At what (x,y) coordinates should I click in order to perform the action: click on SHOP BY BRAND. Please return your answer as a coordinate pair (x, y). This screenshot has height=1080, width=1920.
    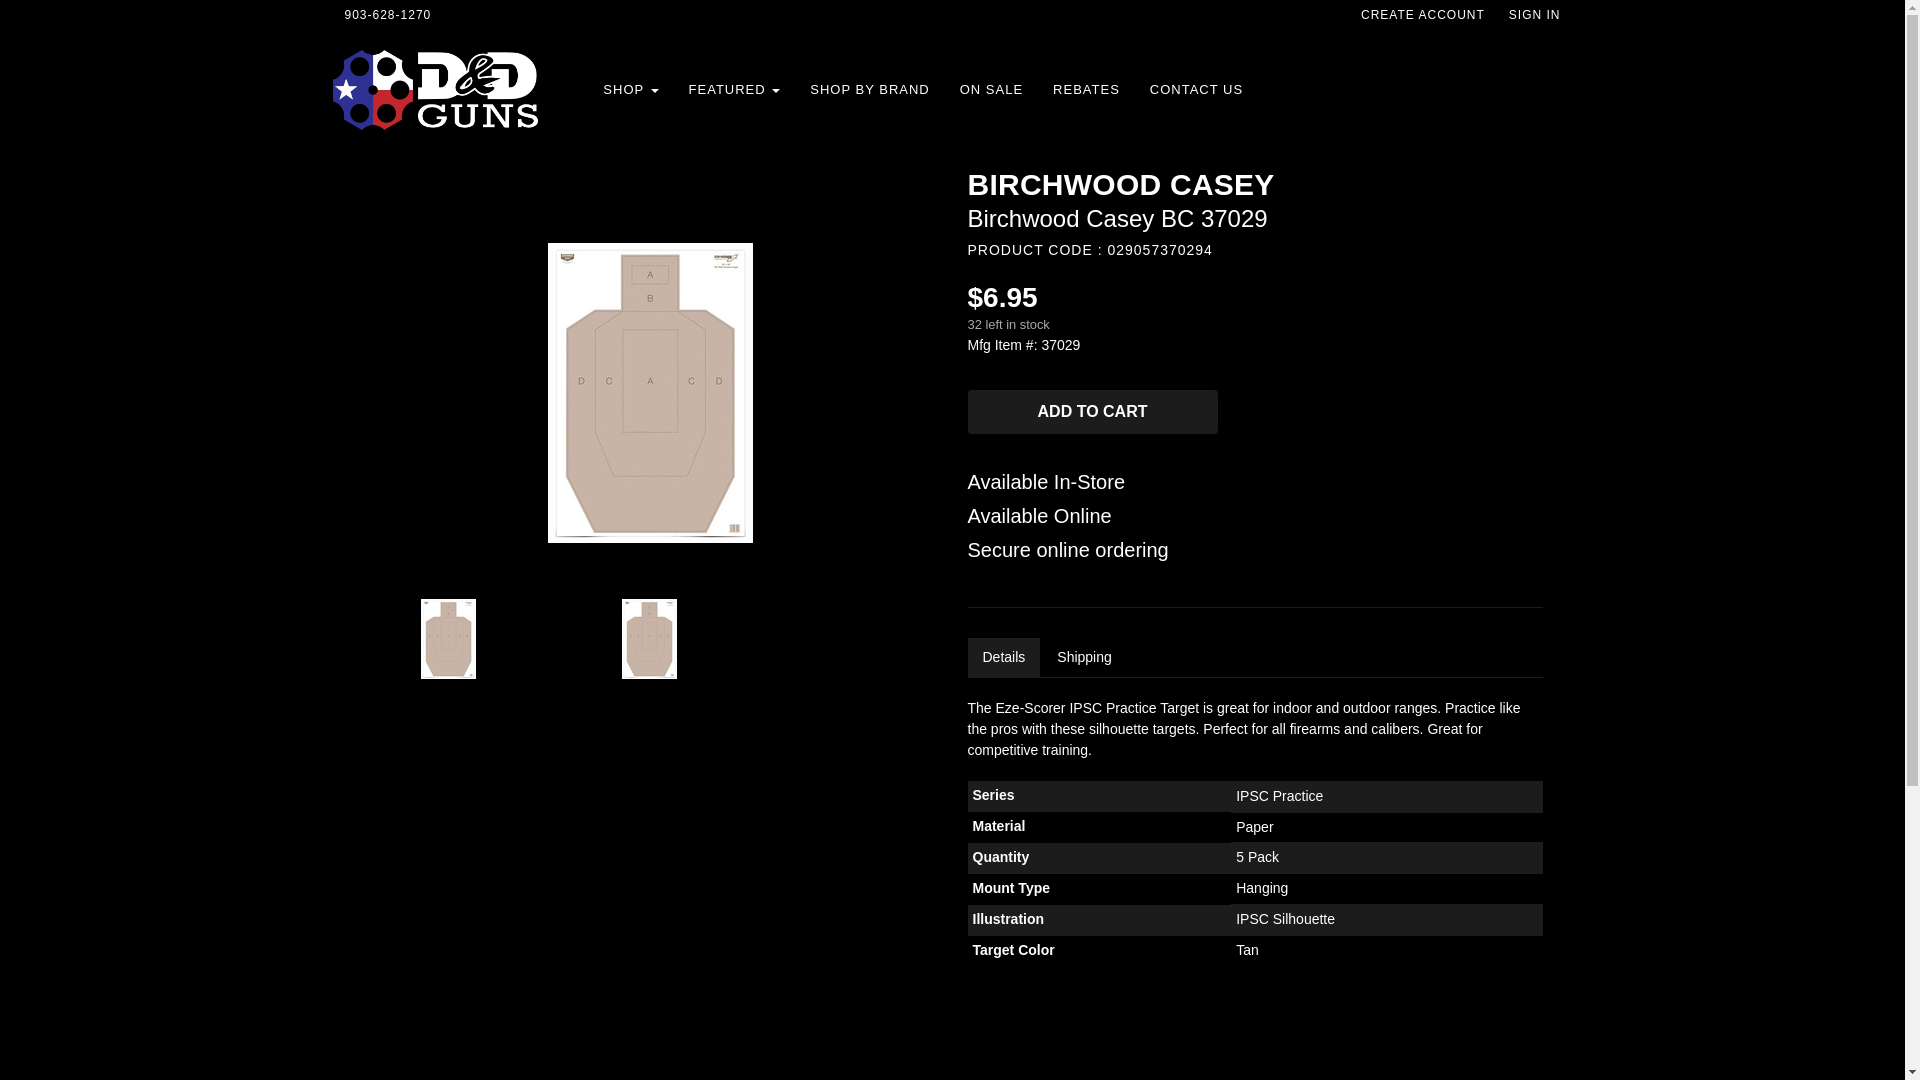
    Looking at the image, I should click on (869, 90).